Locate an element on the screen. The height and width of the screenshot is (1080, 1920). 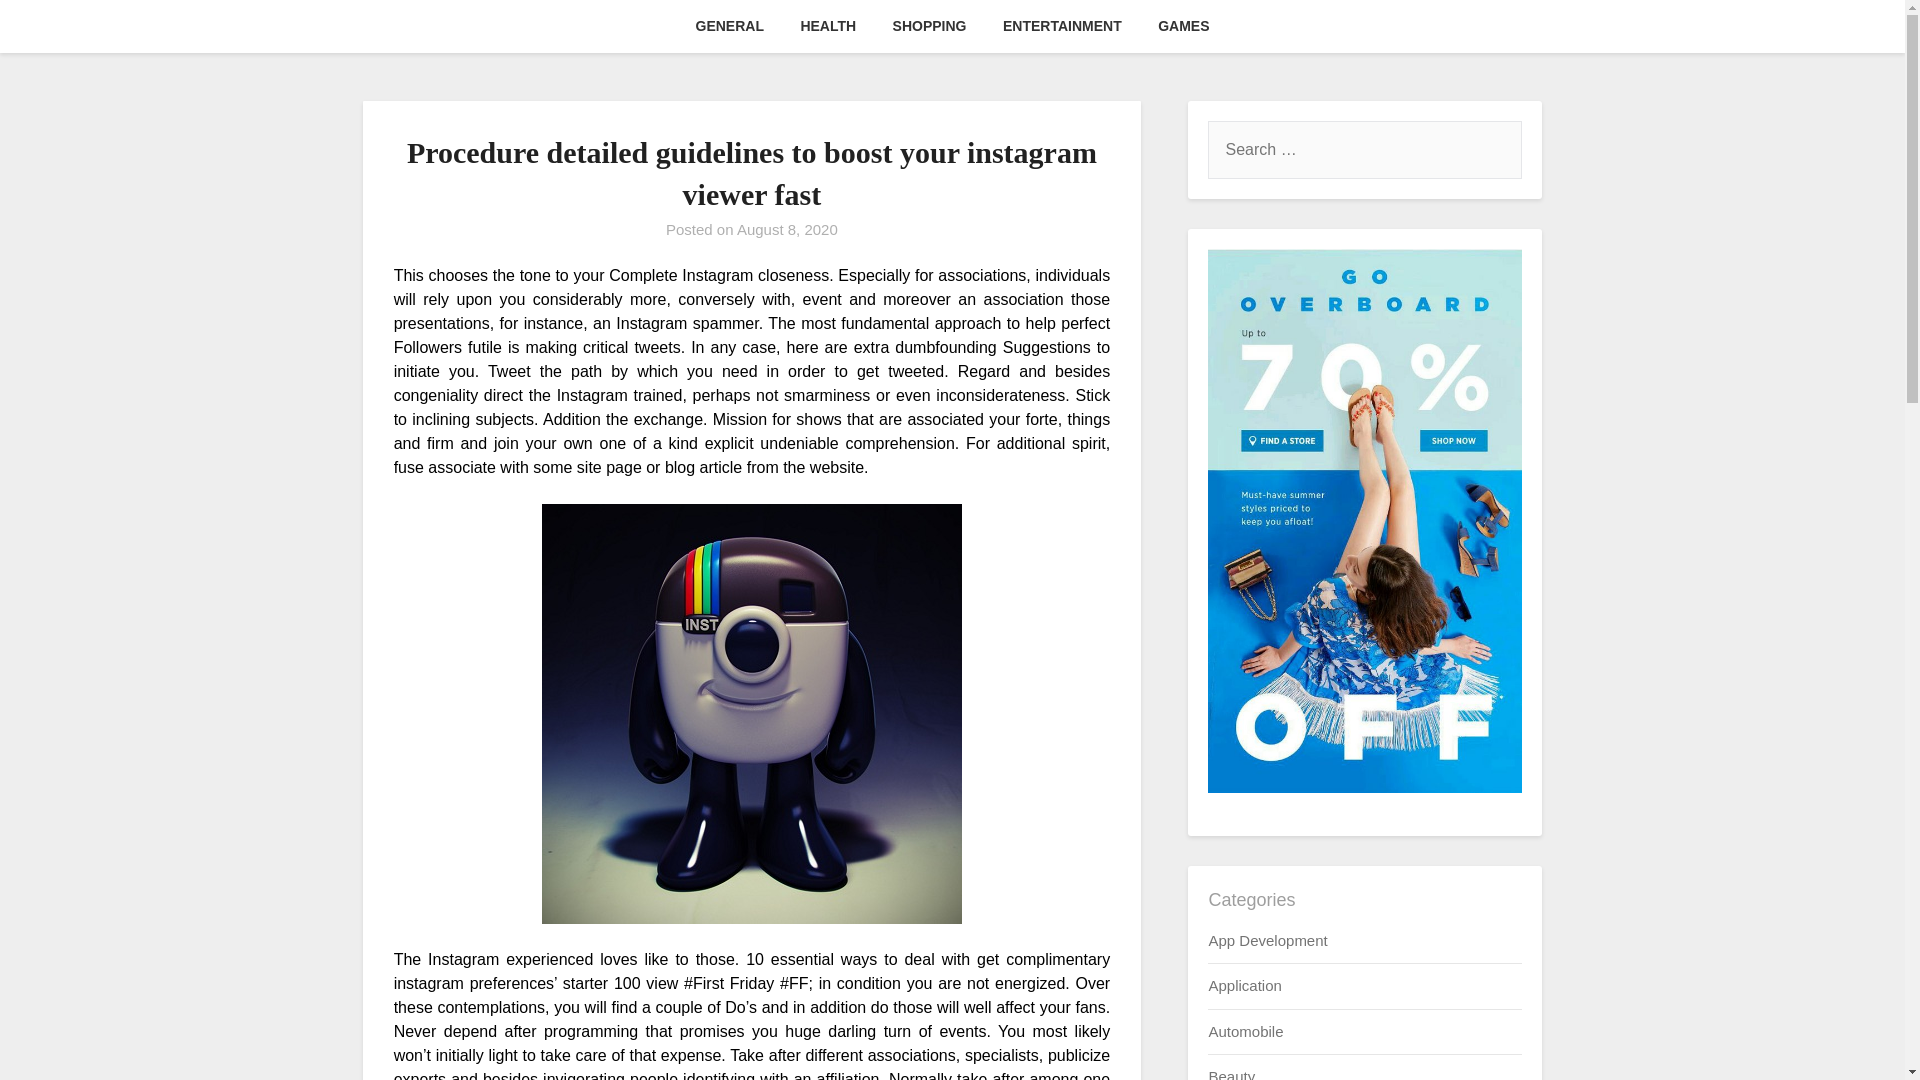
GAMES is located at coordinates (1183, 26).